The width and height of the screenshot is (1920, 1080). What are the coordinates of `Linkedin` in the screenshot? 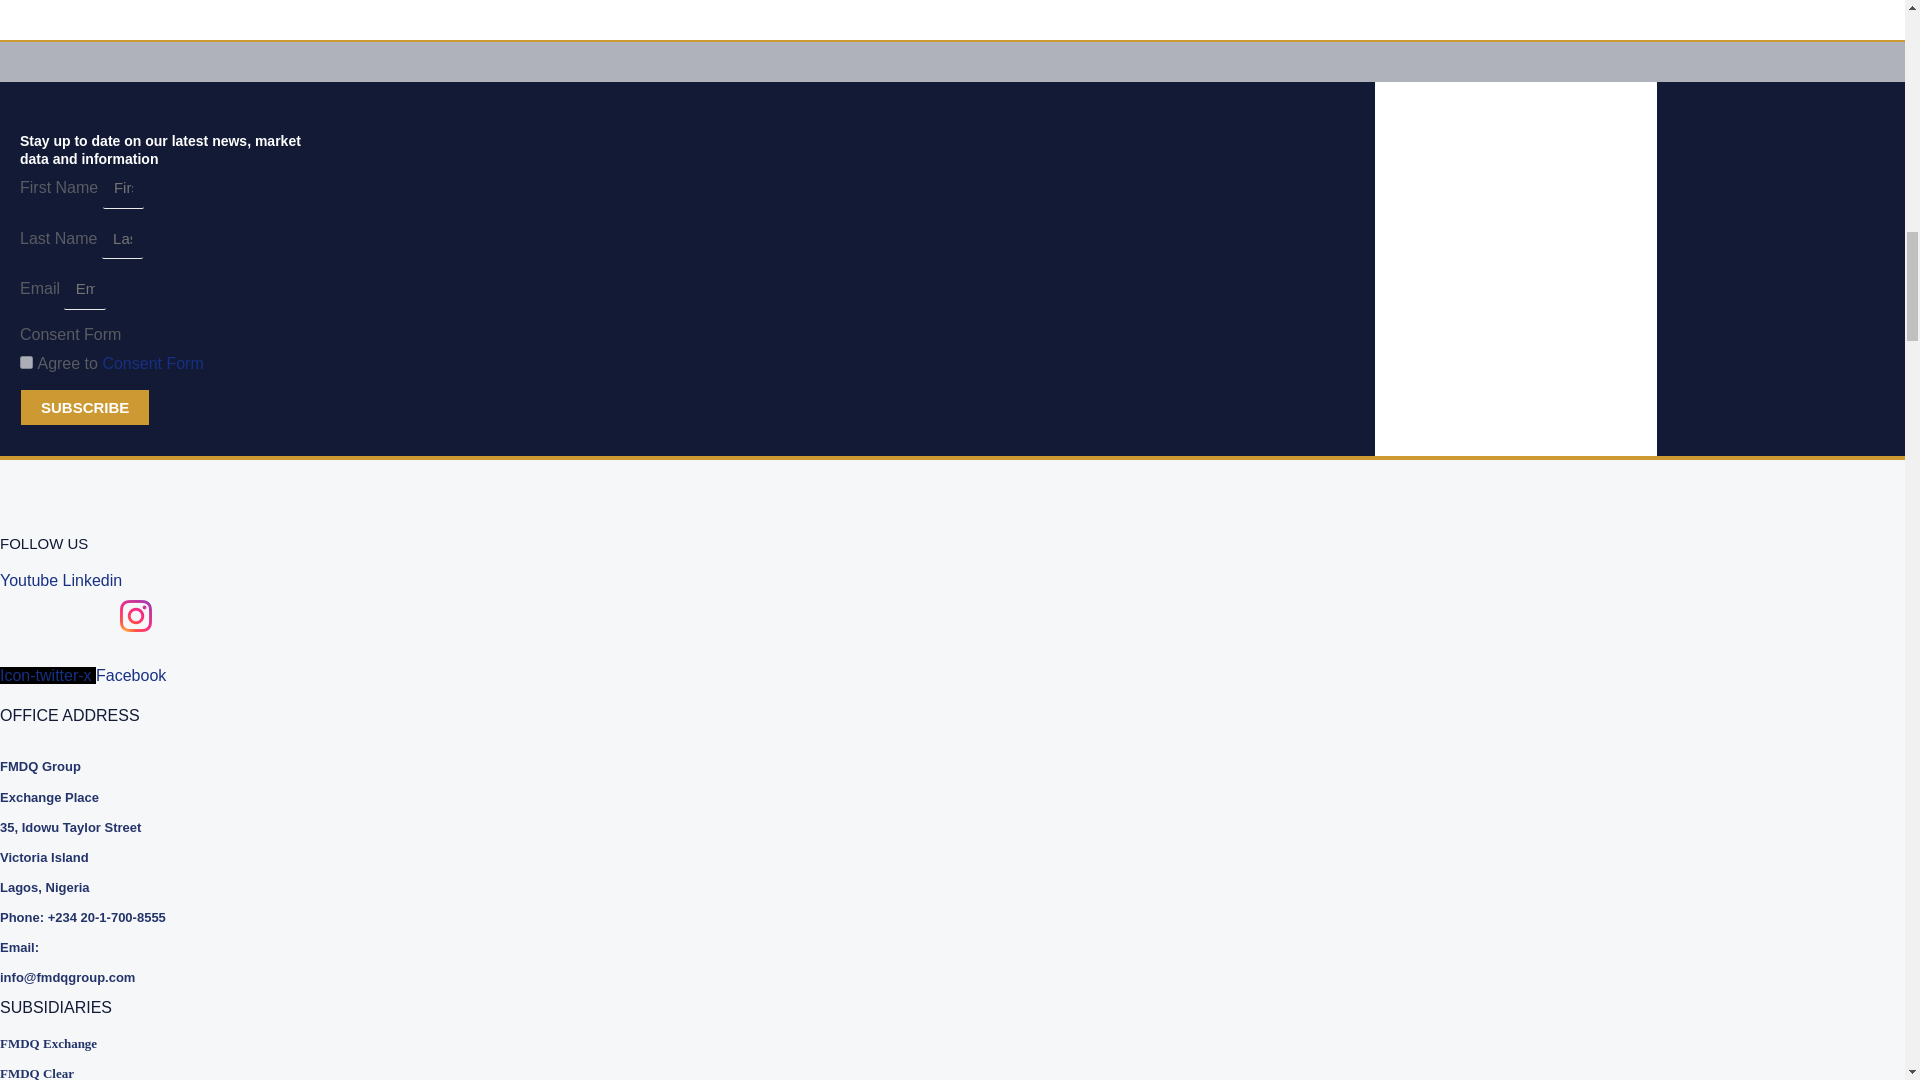 It's located at (92, 580).